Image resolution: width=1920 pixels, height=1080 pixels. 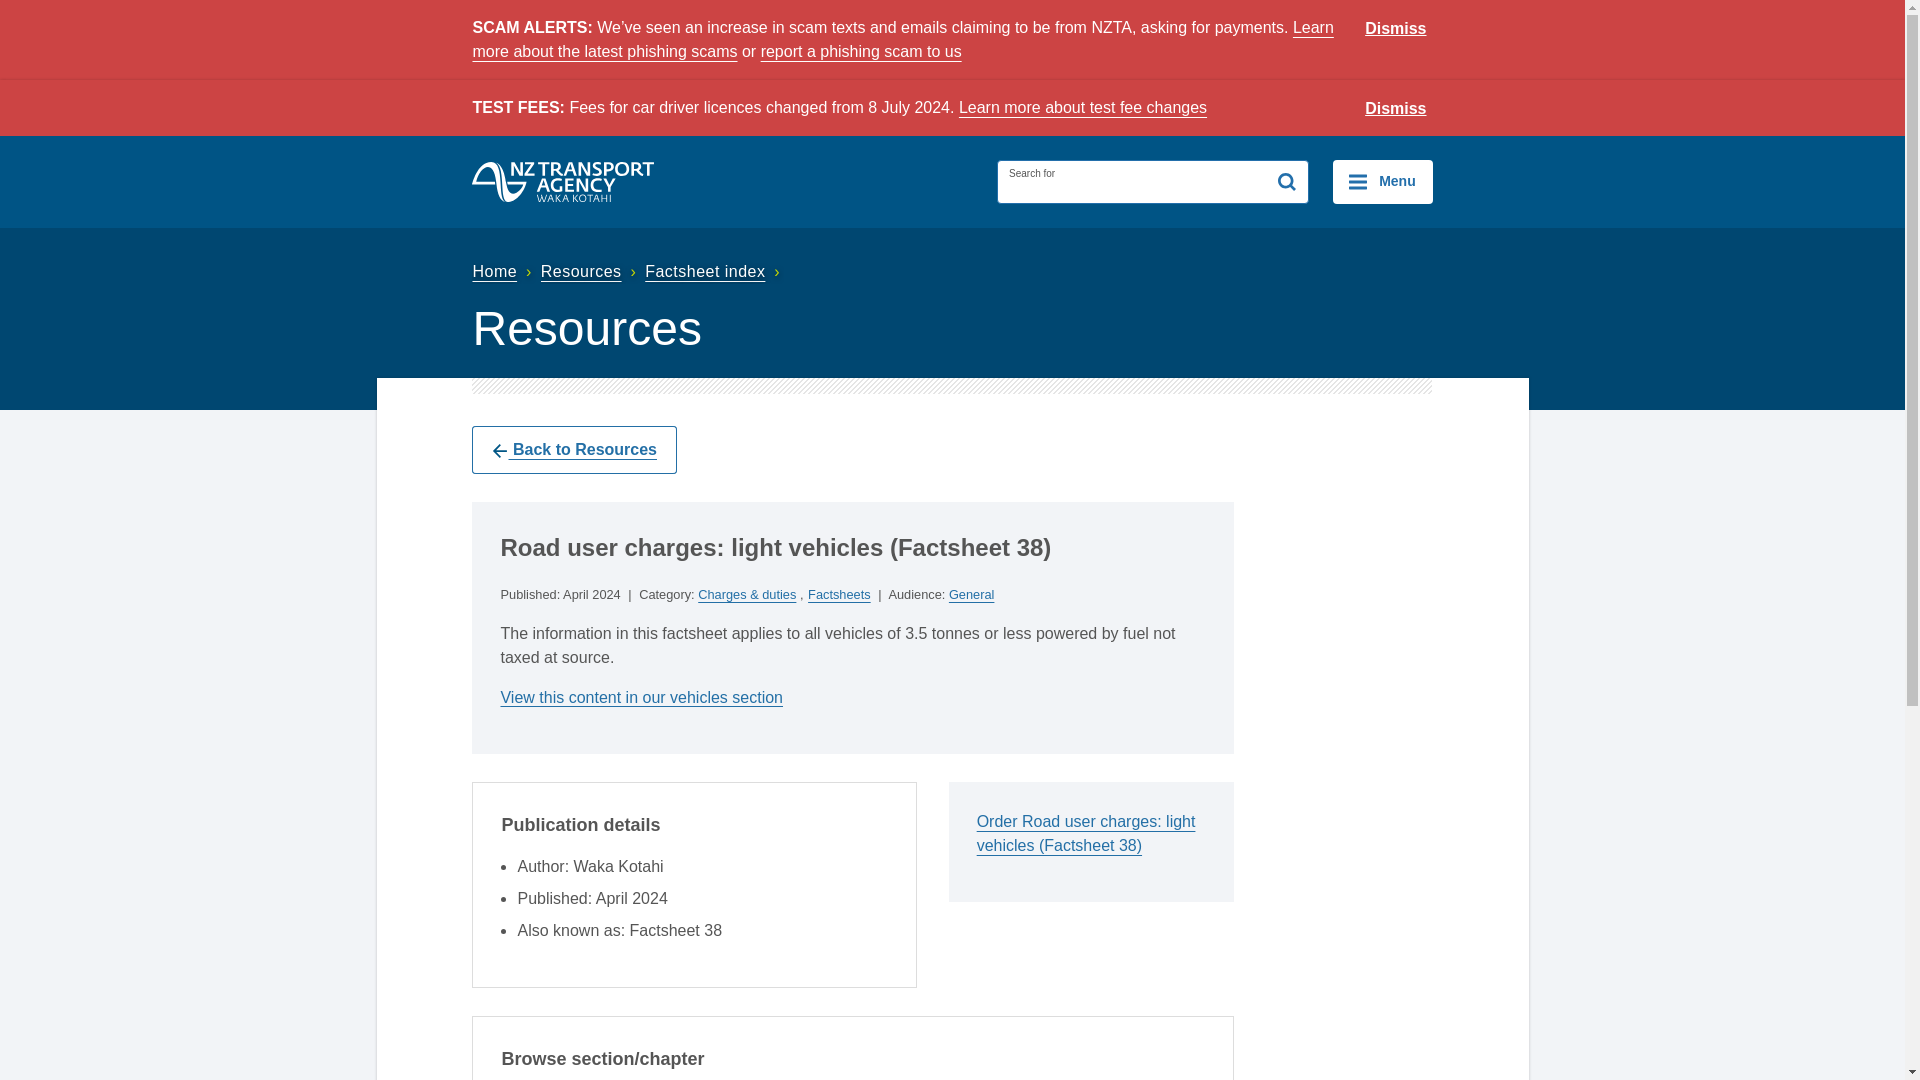 What do you see at coordinates (504, 271) in the screenshot?
I see `Home` at bounding box center [504, 271].